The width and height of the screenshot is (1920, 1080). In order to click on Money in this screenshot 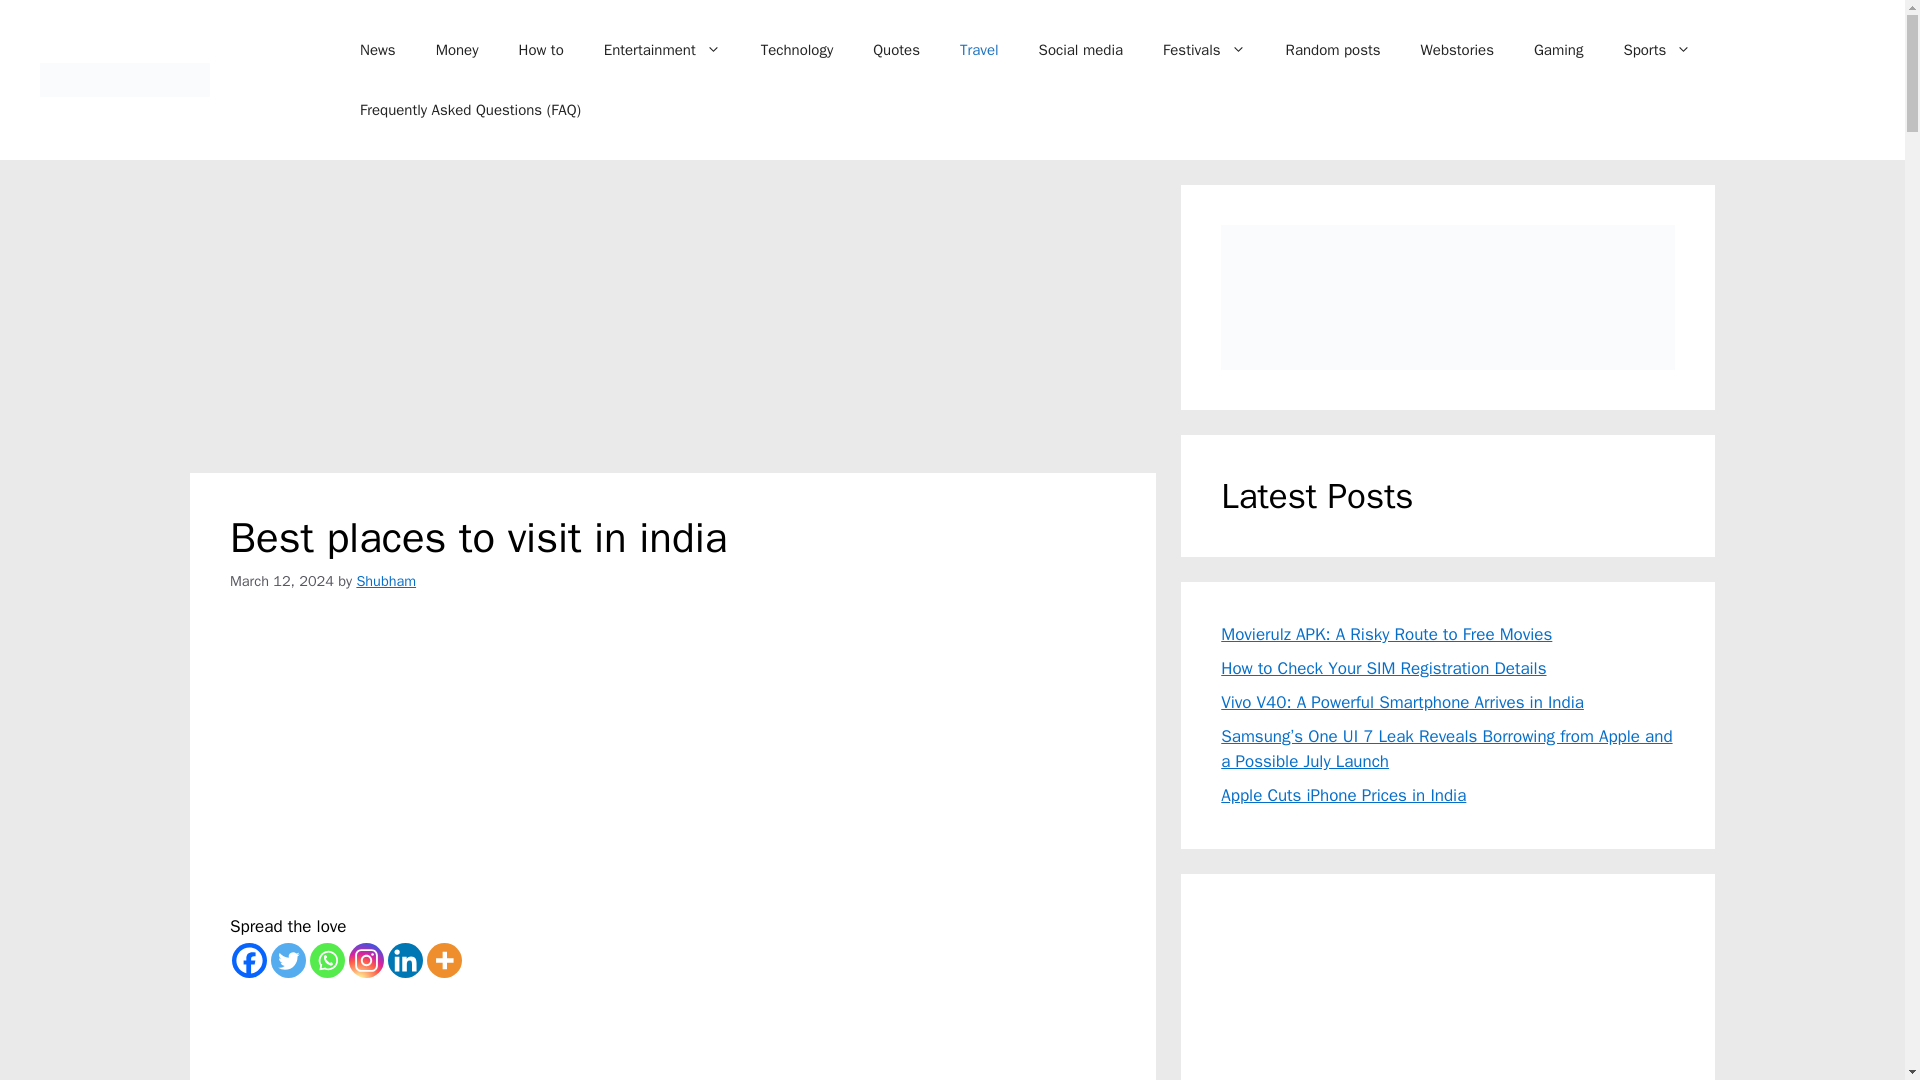, I will do `click(458, 50)`.